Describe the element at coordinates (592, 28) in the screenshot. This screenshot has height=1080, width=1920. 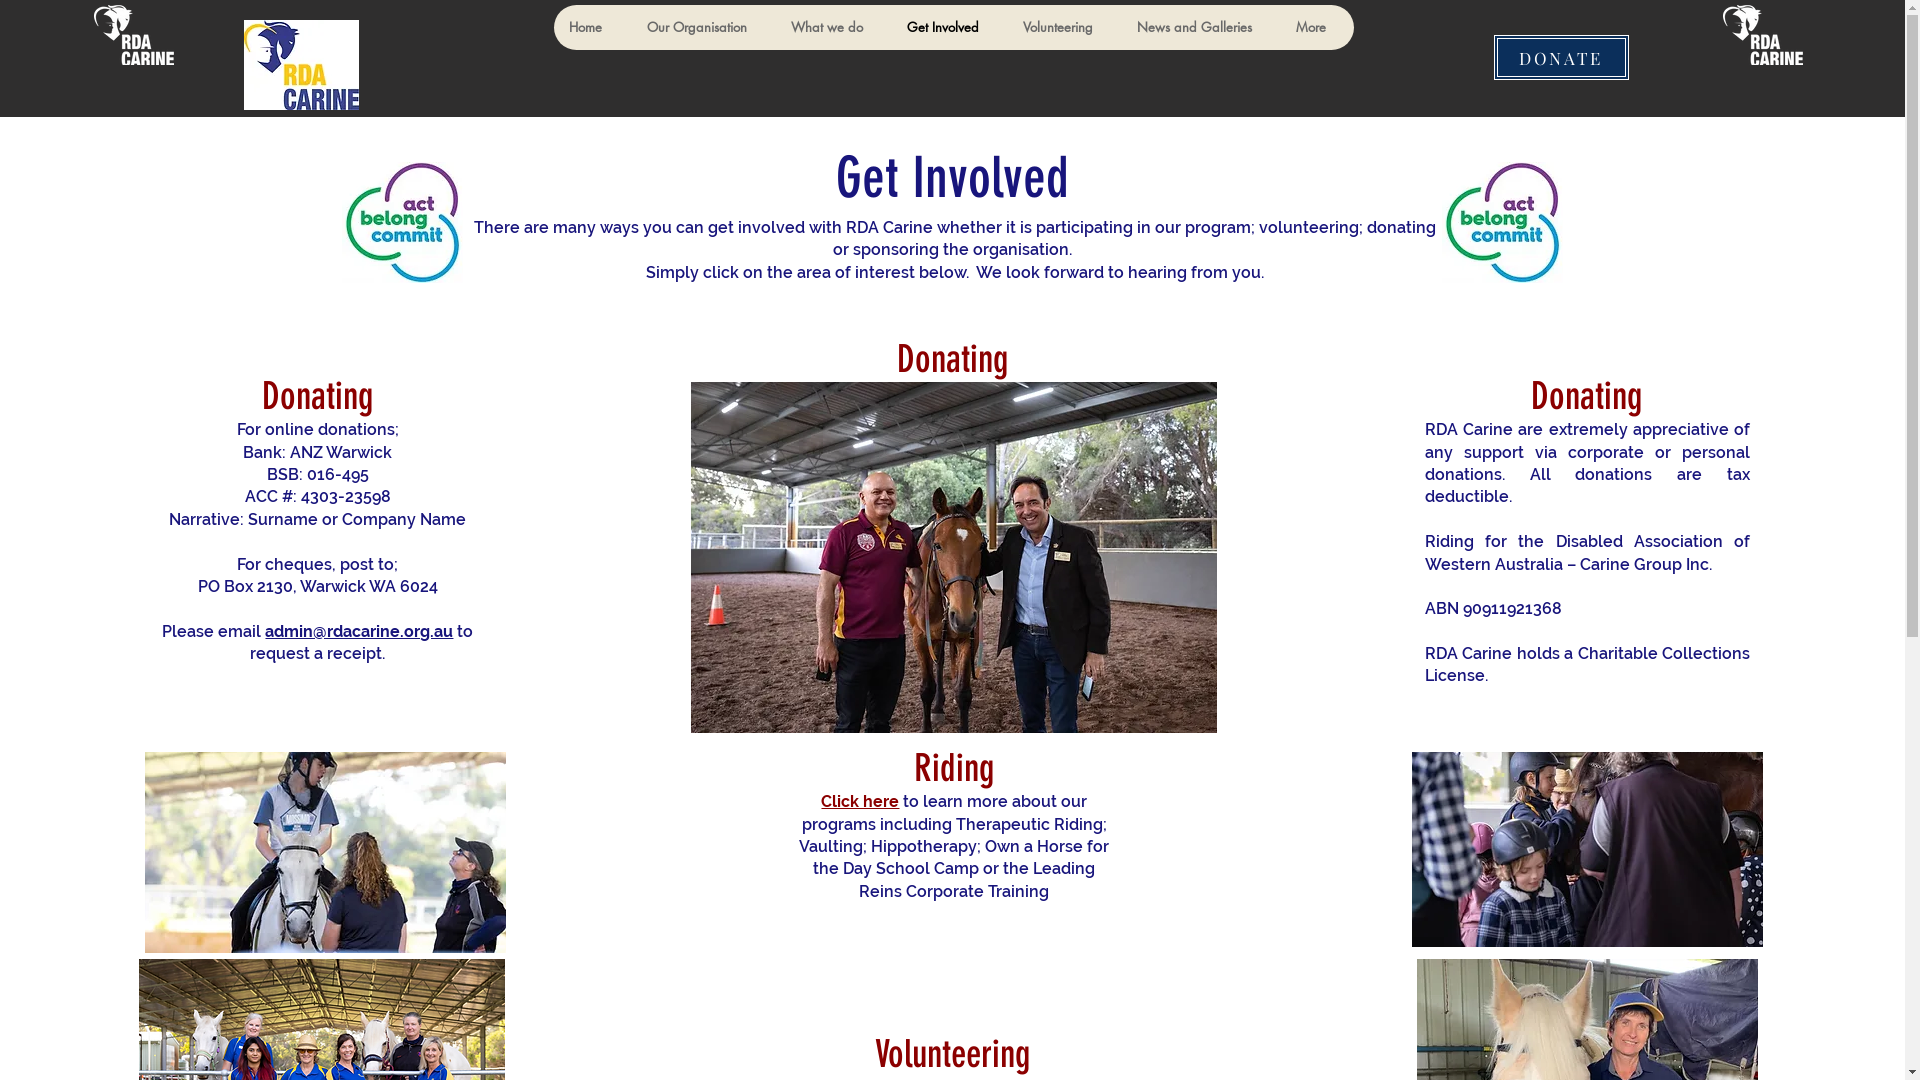
I see `Home` at that location.